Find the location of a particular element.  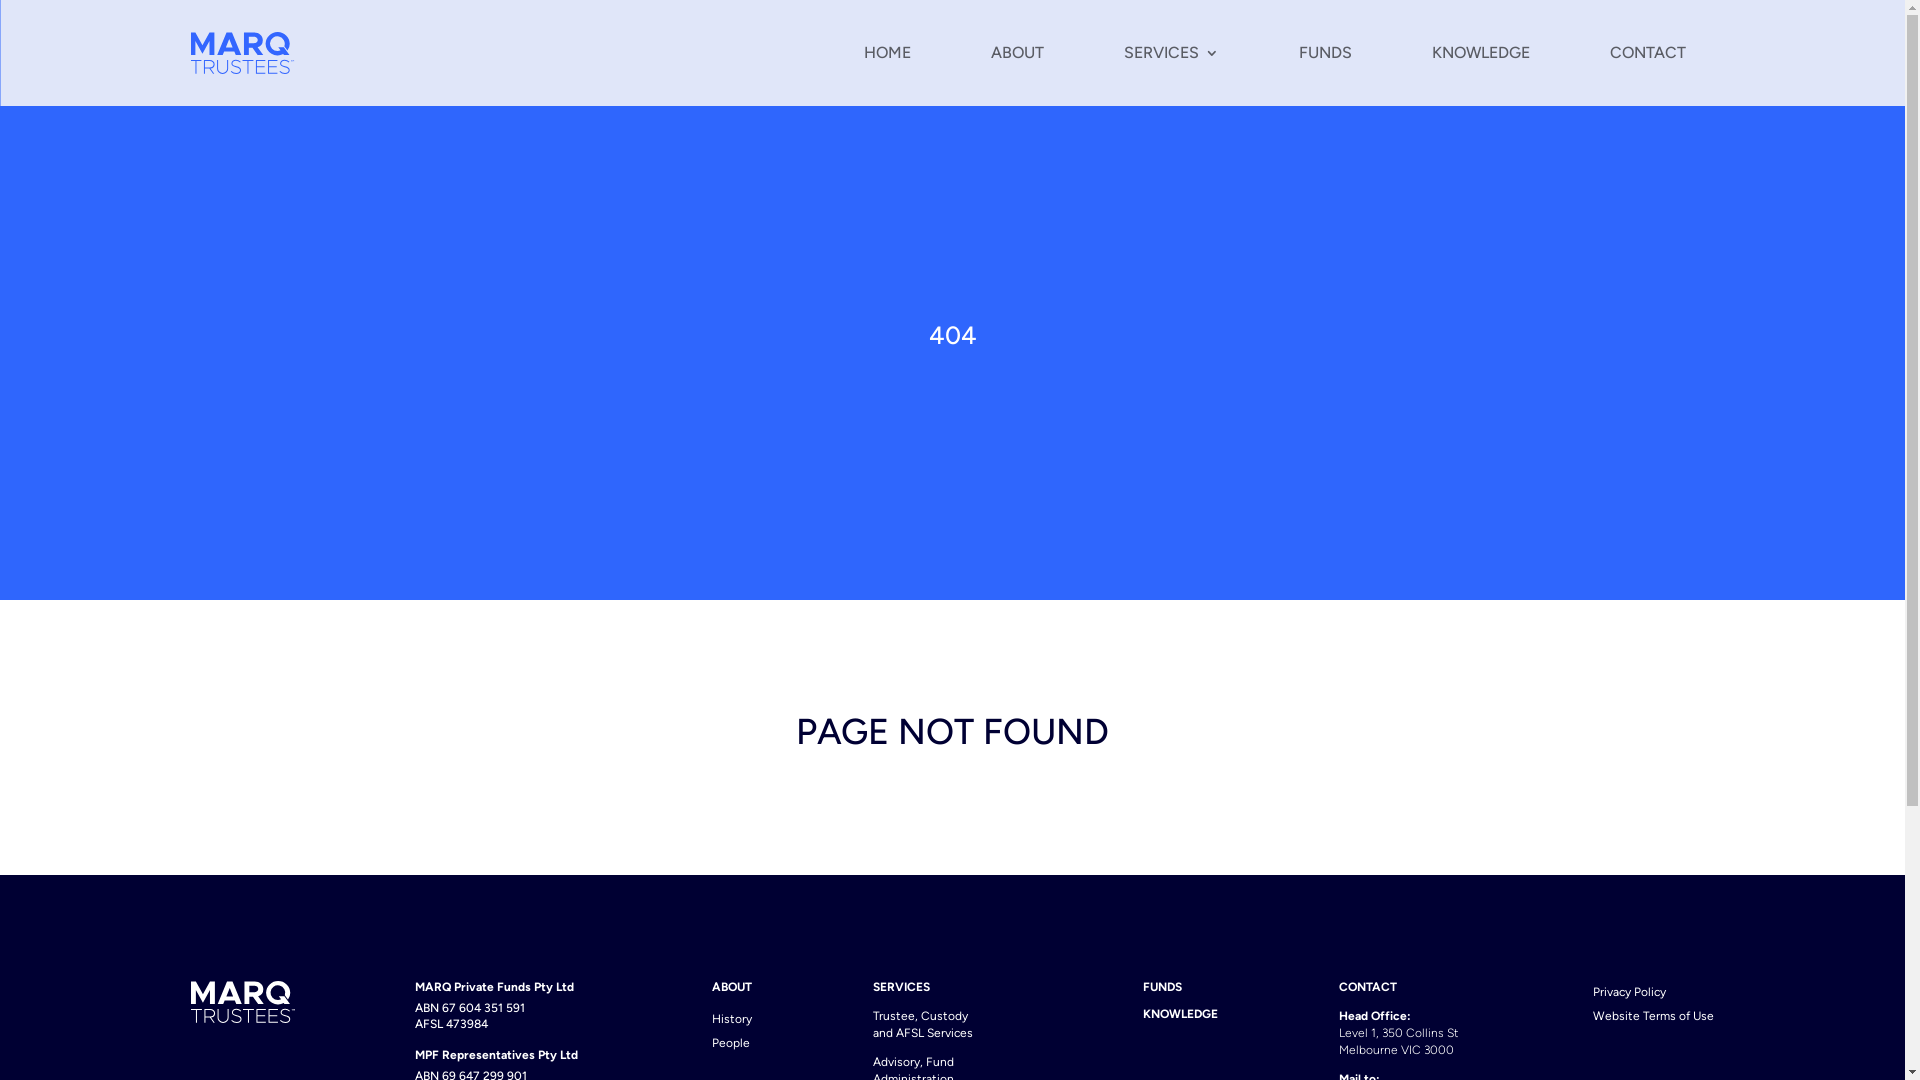

FUNDS is located at coordinates (1324, 53).